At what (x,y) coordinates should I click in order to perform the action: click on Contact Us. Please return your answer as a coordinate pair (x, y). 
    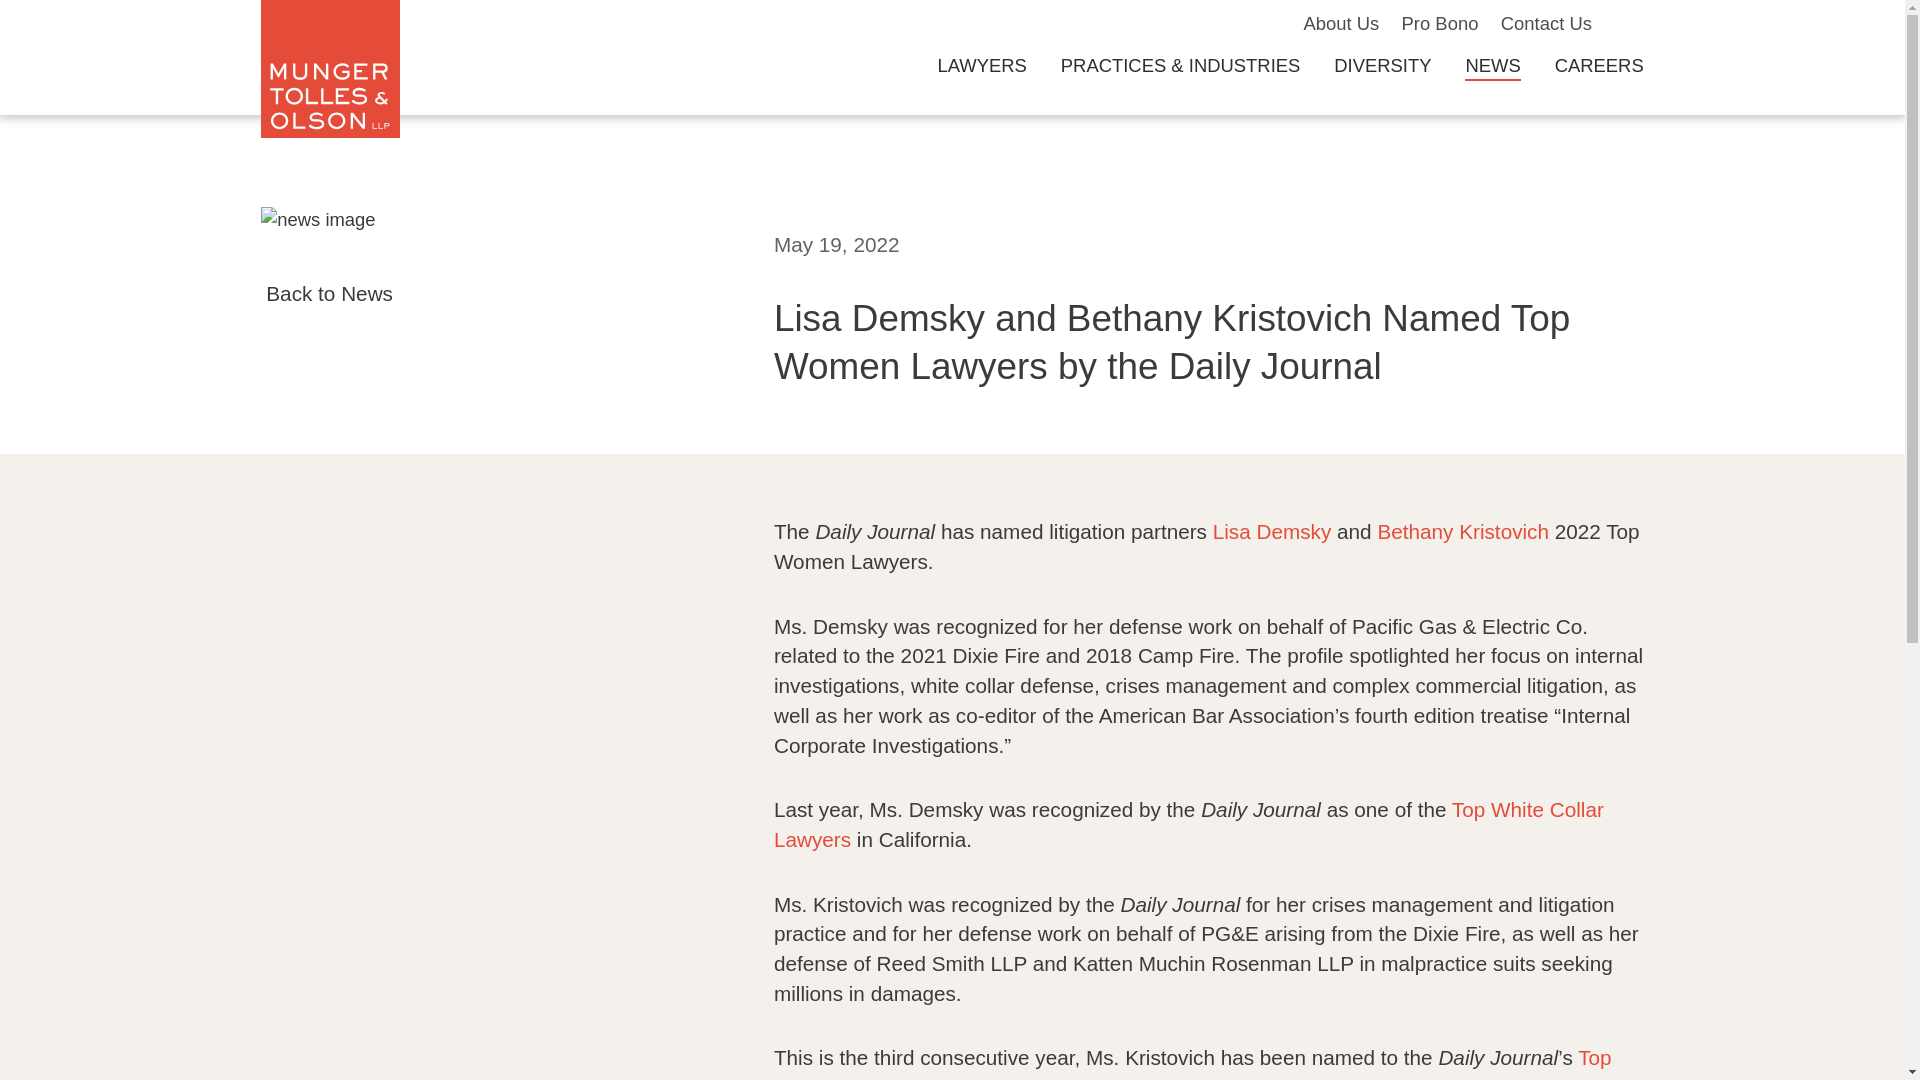
    Looking at the image, I should click on (1546, 22).